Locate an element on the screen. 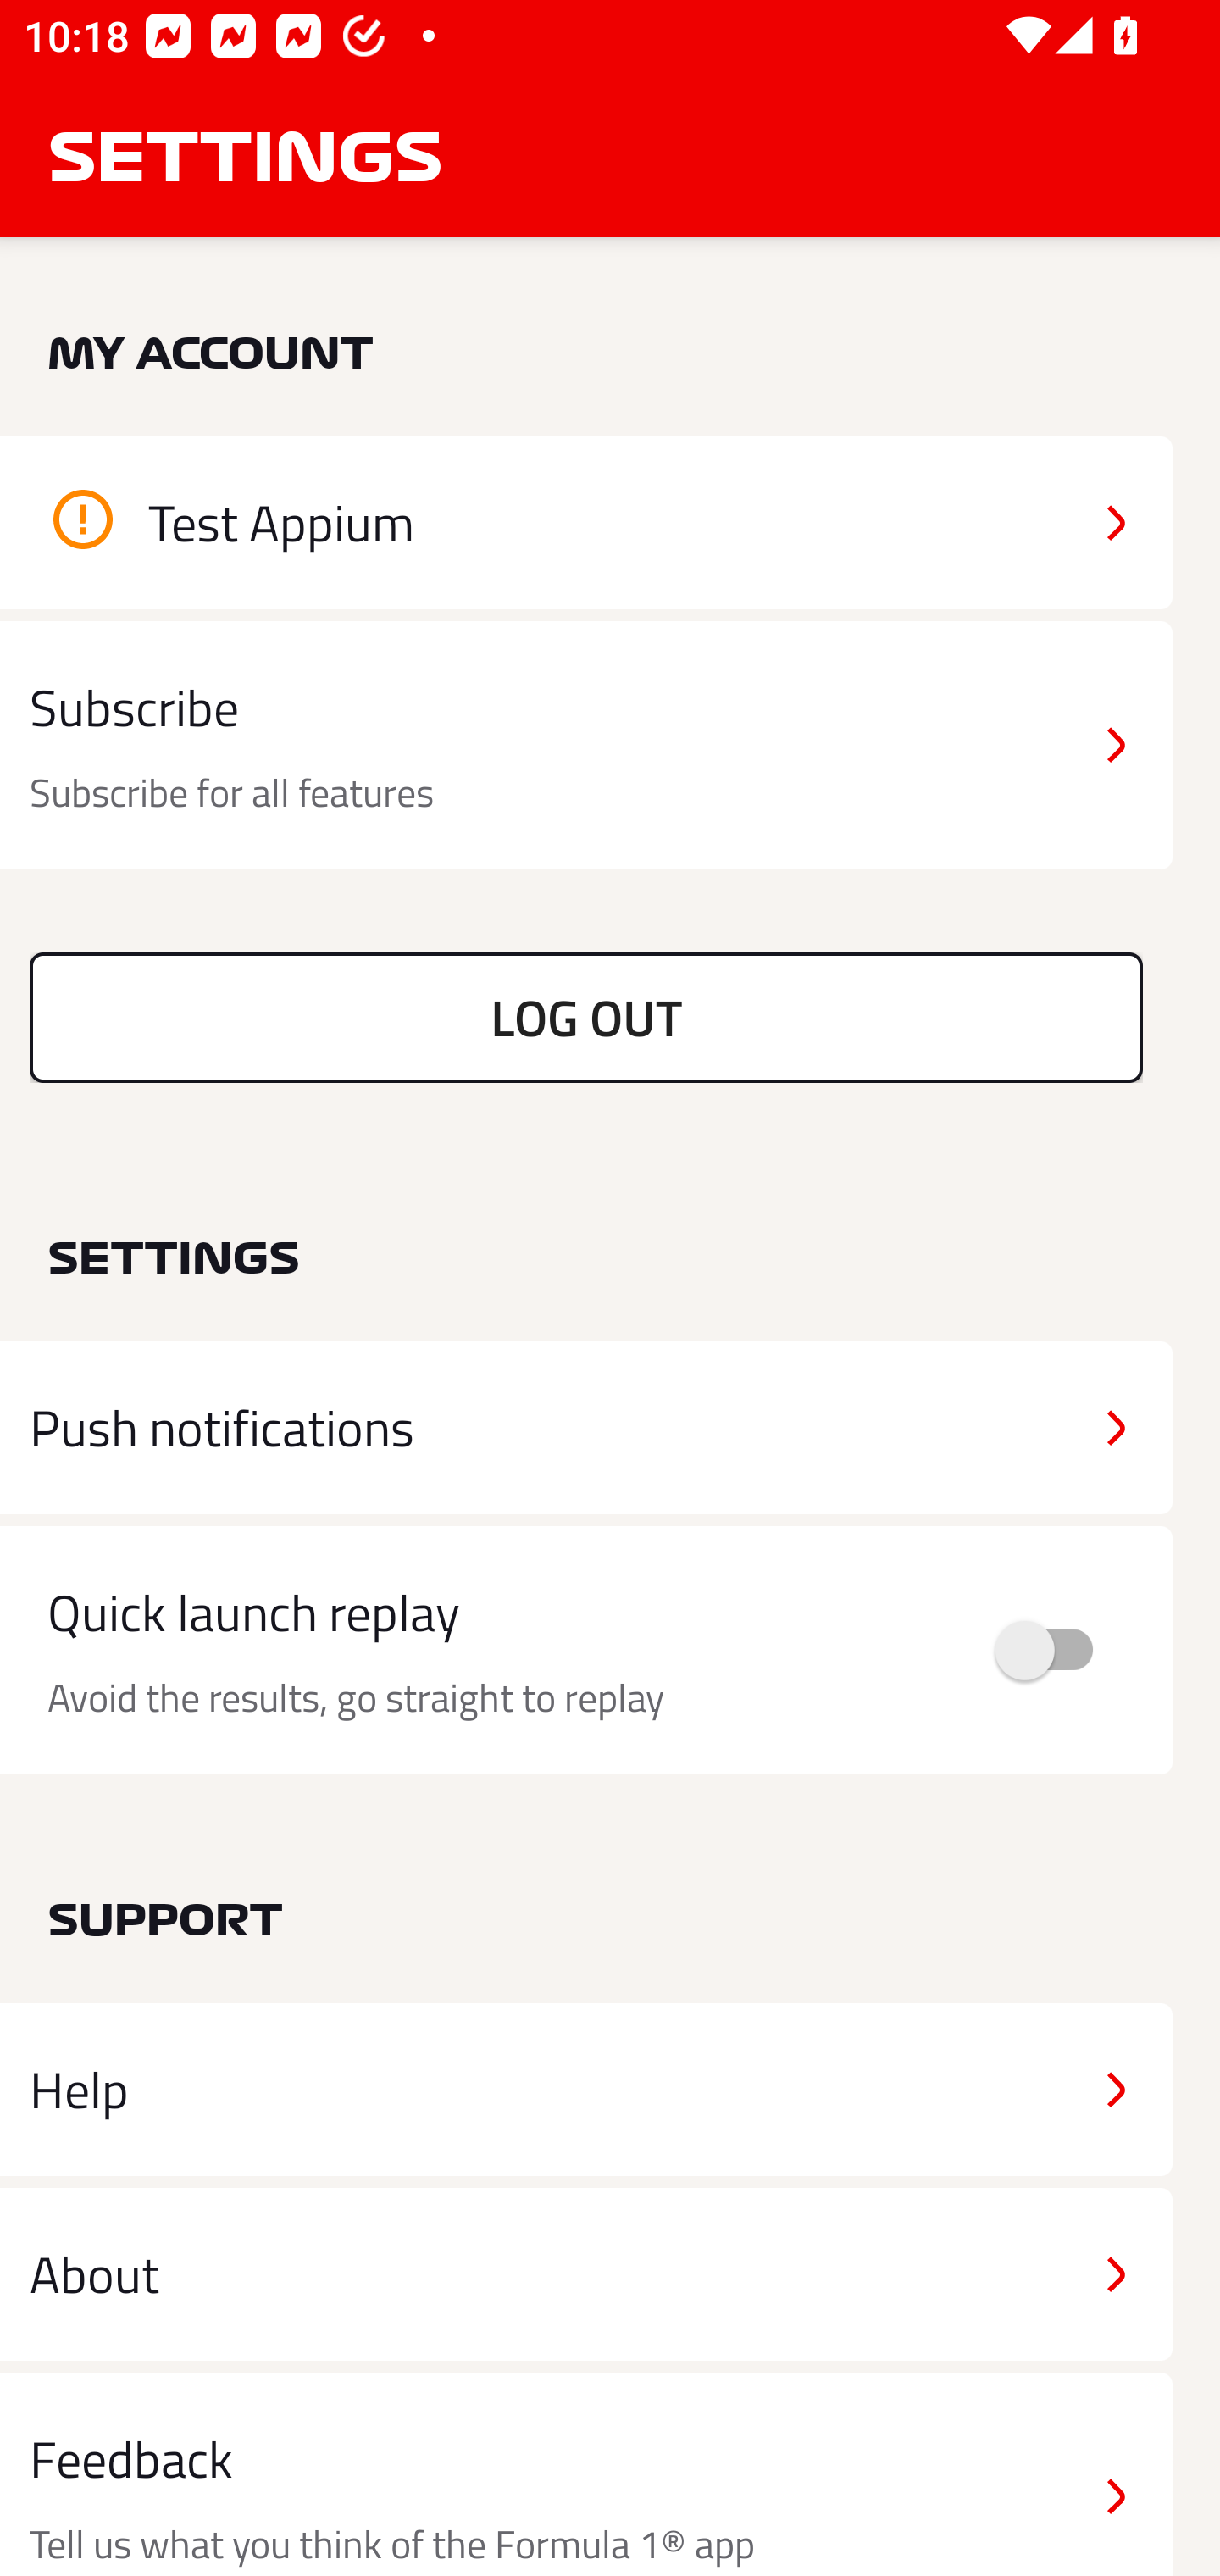 This screenshot has height=2576, width=1220. LOG OUT is located at coordinates (586, 1017).